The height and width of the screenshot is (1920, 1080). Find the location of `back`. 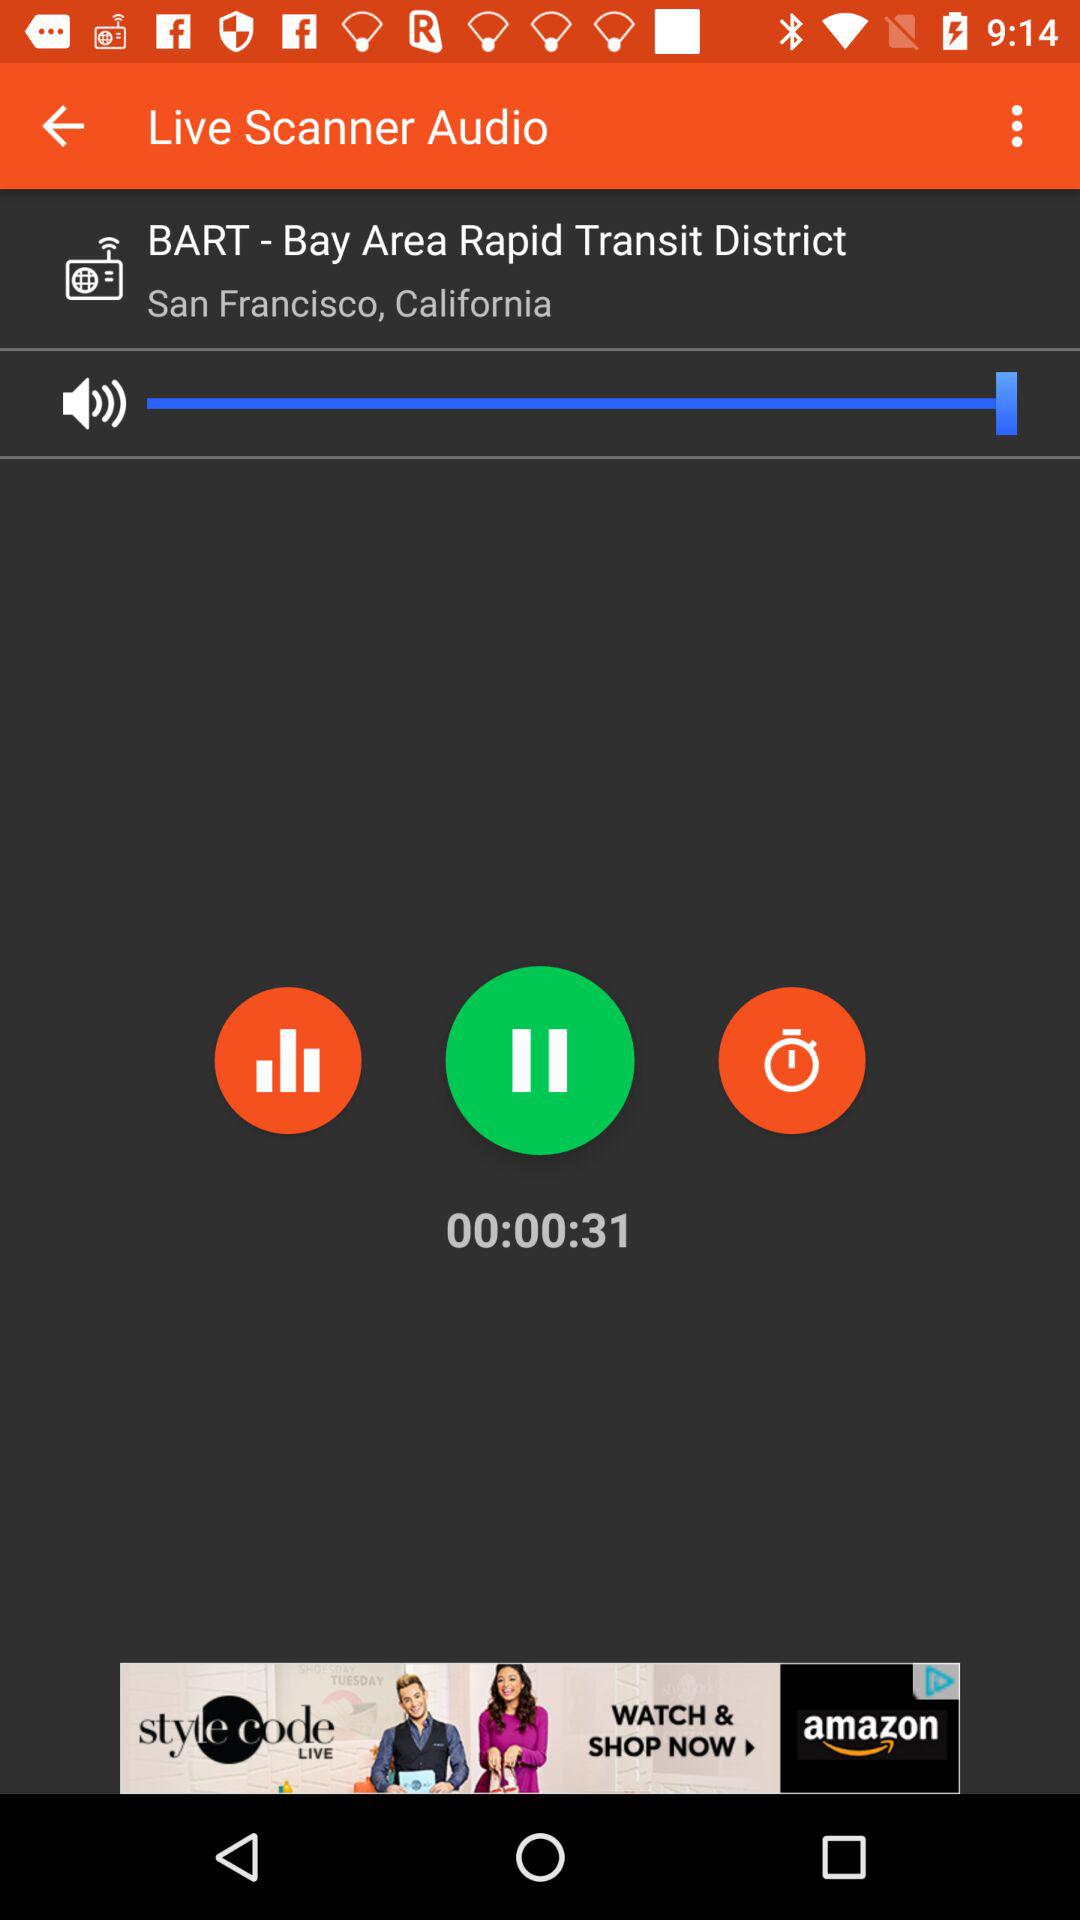

back is located at coordinates (63, 126).